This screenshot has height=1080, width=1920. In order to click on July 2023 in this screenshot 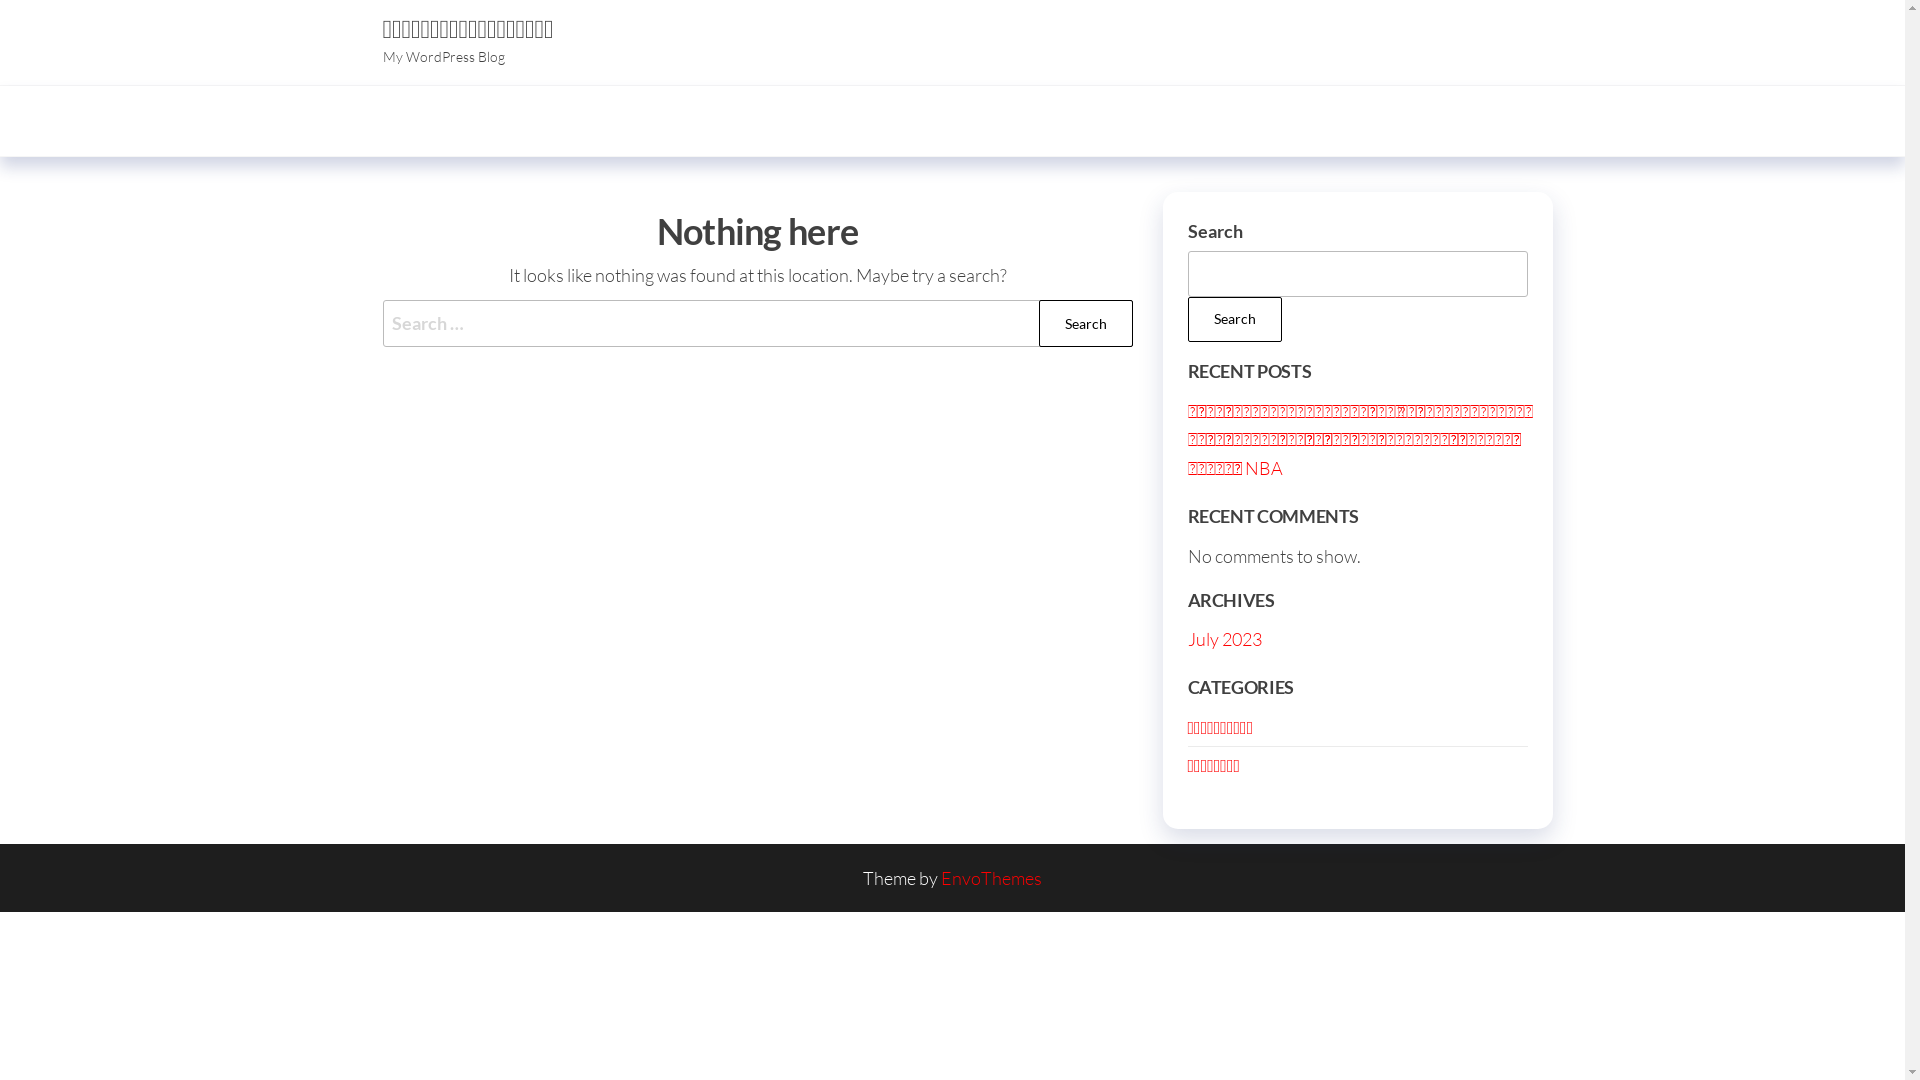, I will do `click(1225, 639)`.